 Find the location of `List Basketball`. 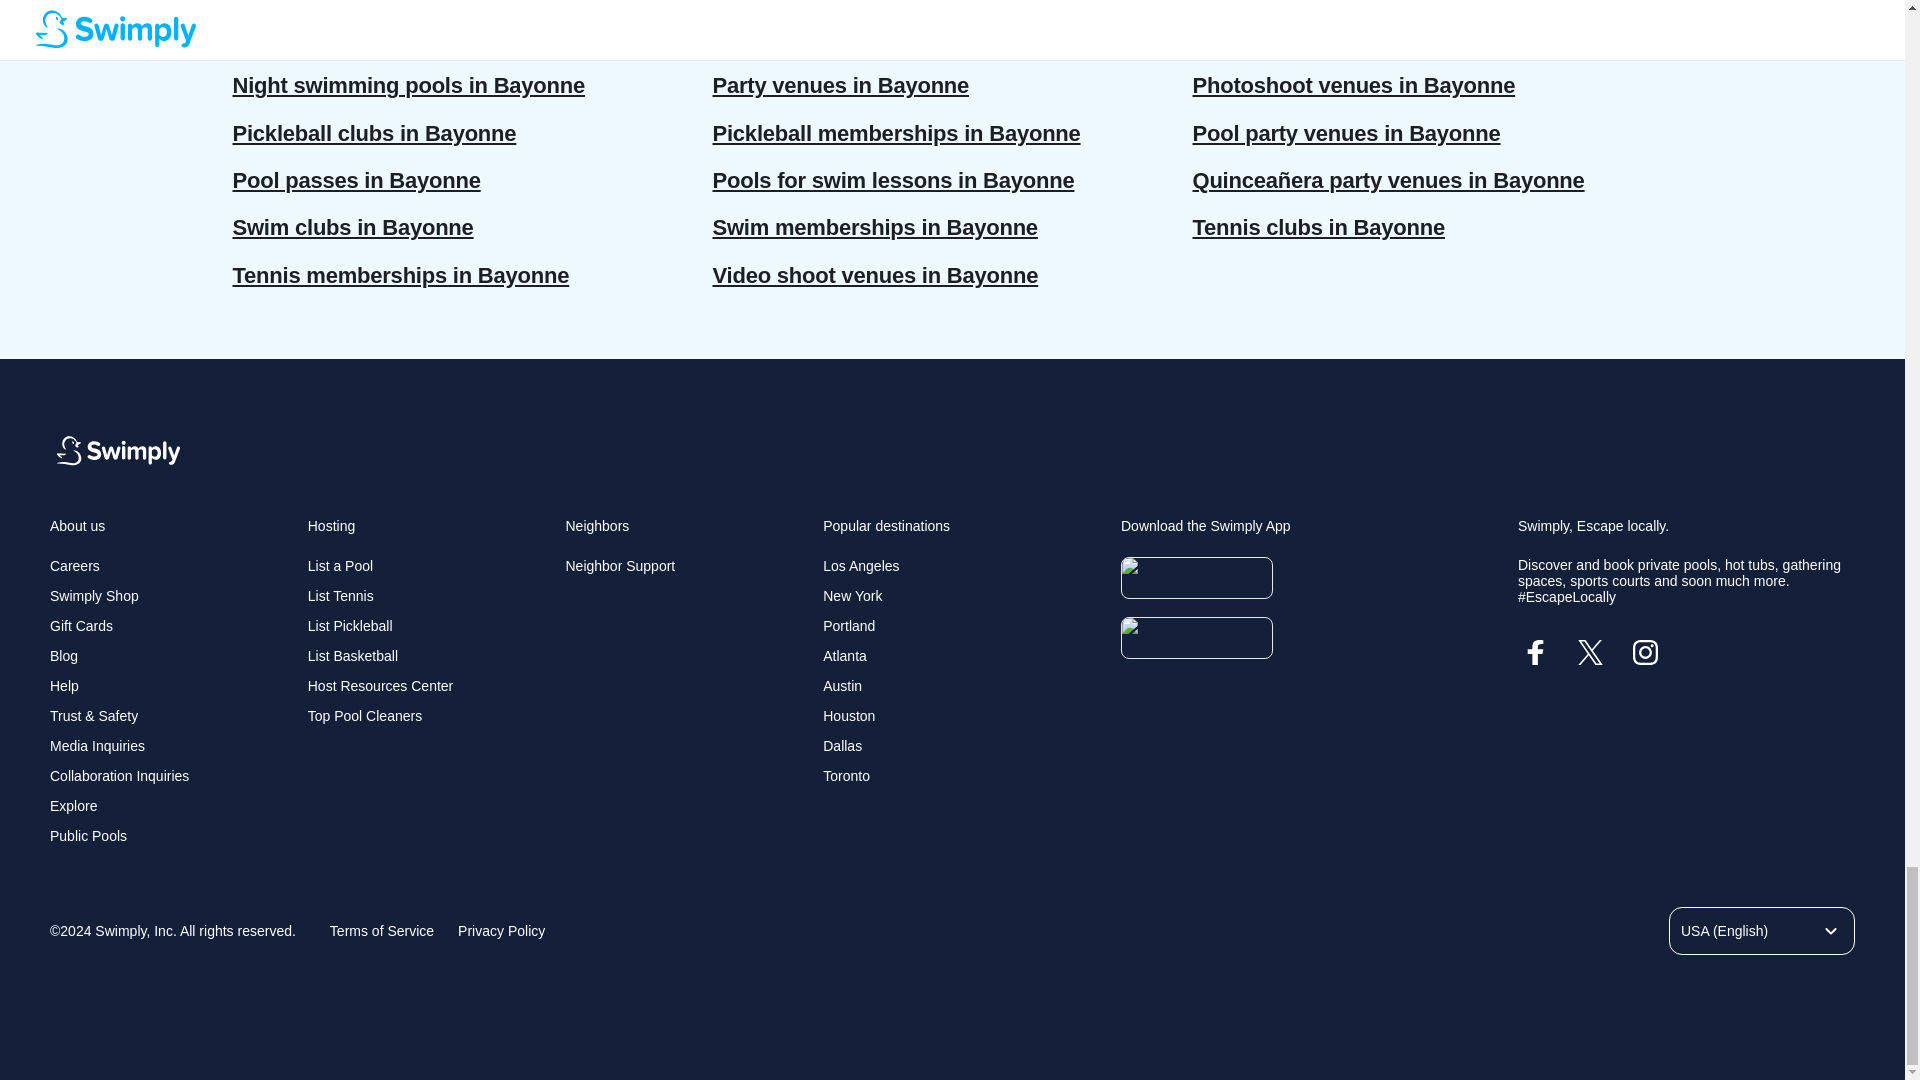

List Basketball is located at coordinates (352, 656).